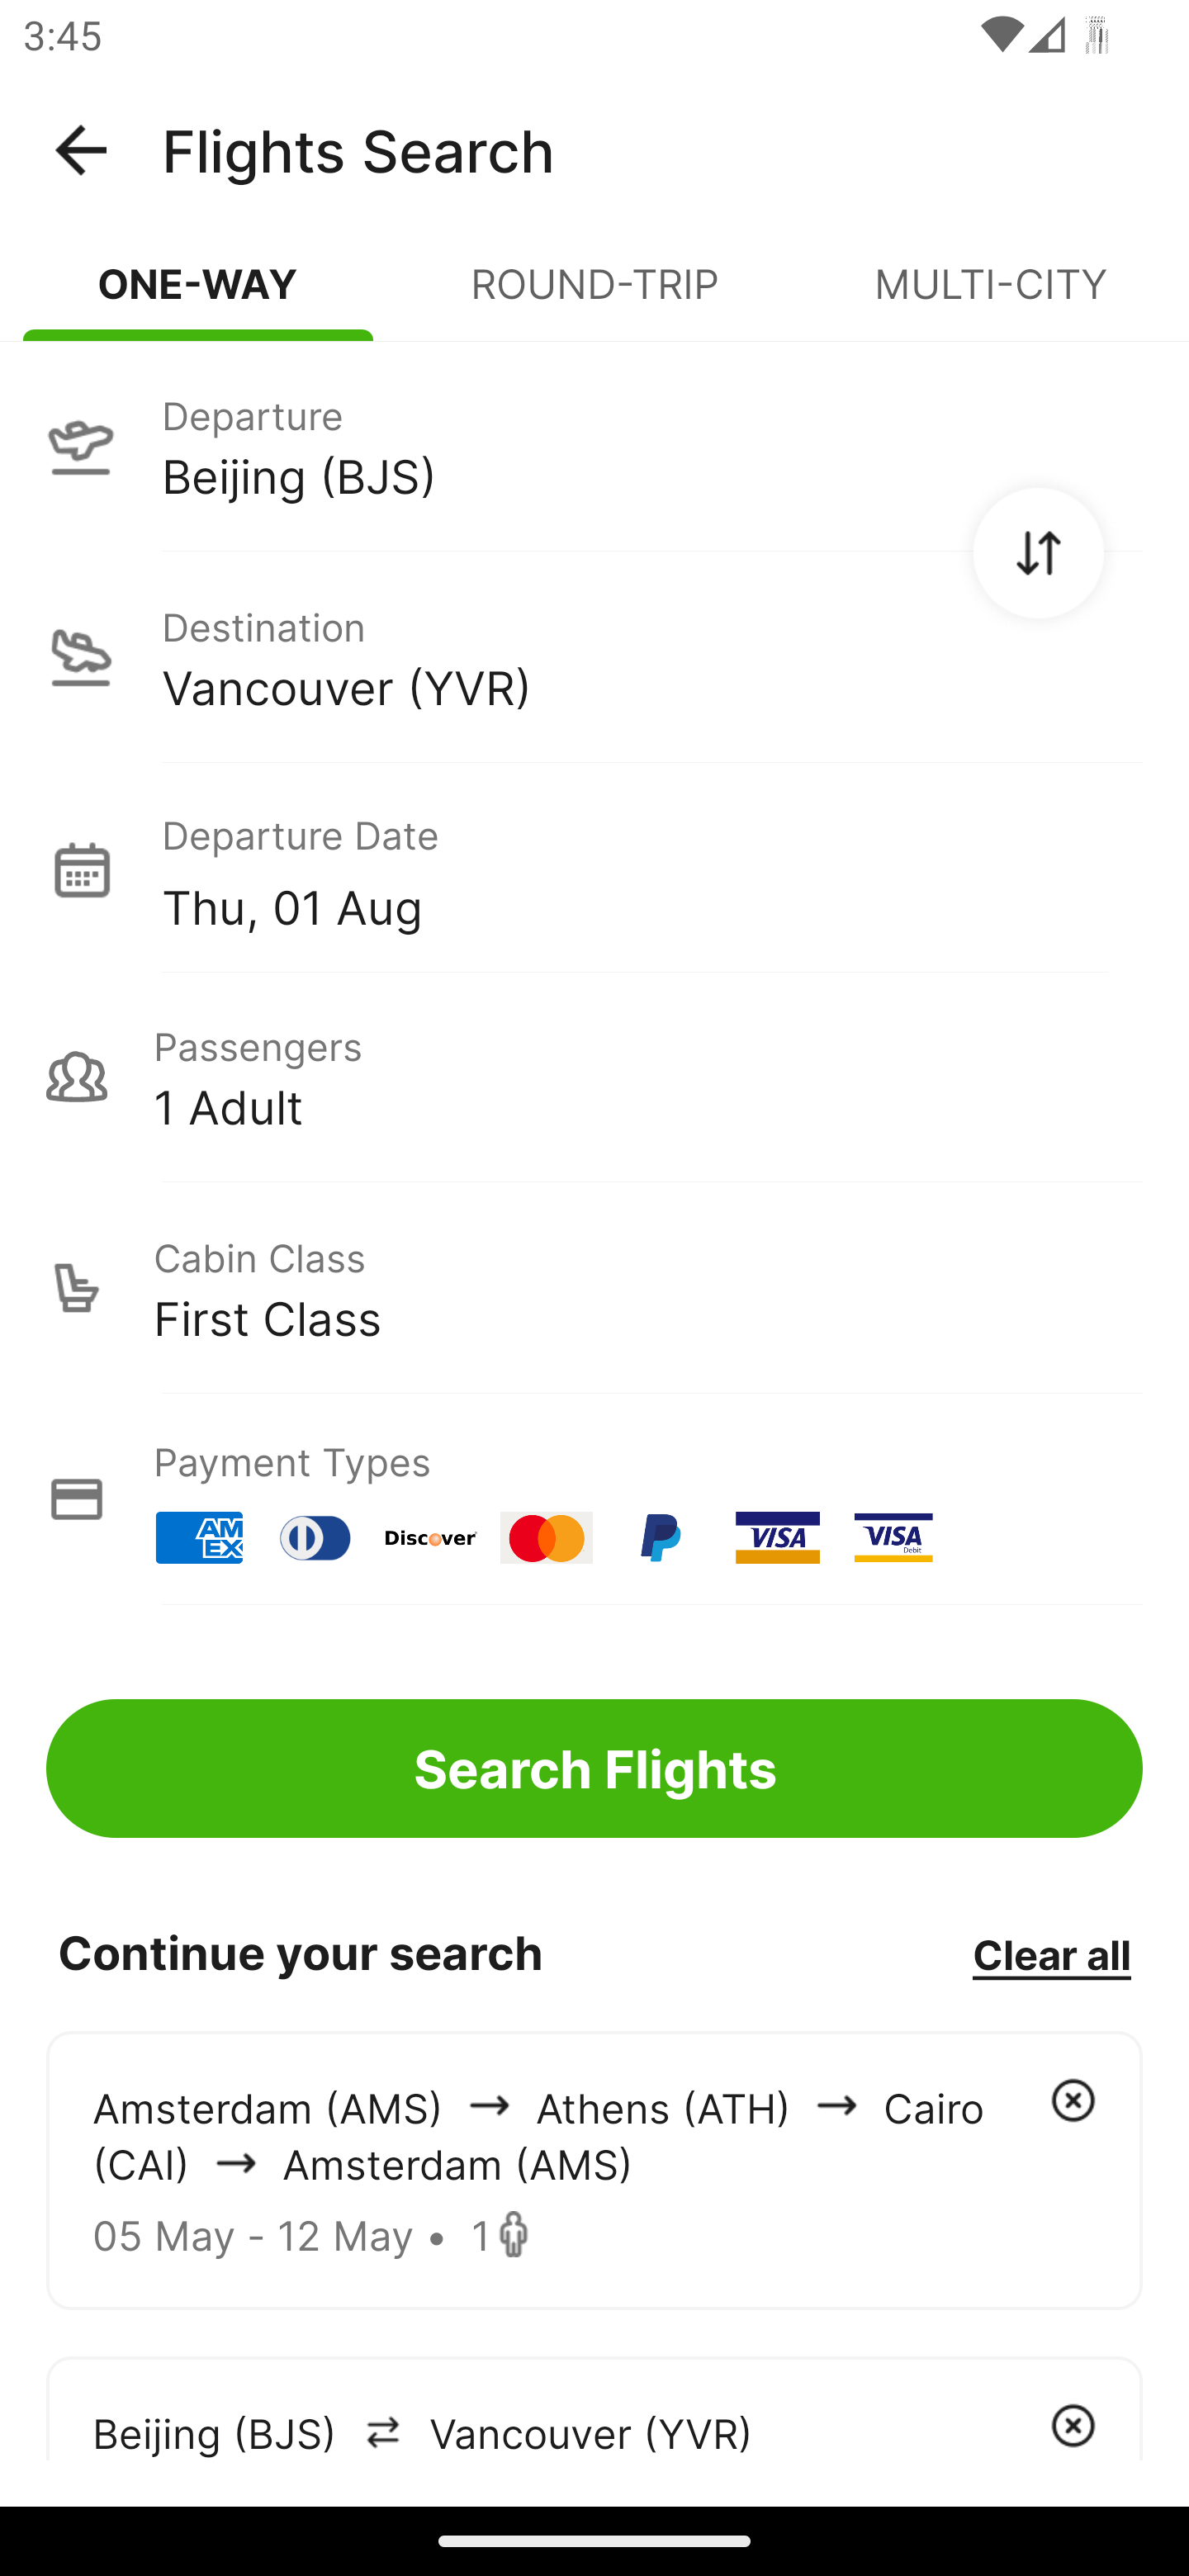  I want to click on MULTI-CITY, so click(991, 297).